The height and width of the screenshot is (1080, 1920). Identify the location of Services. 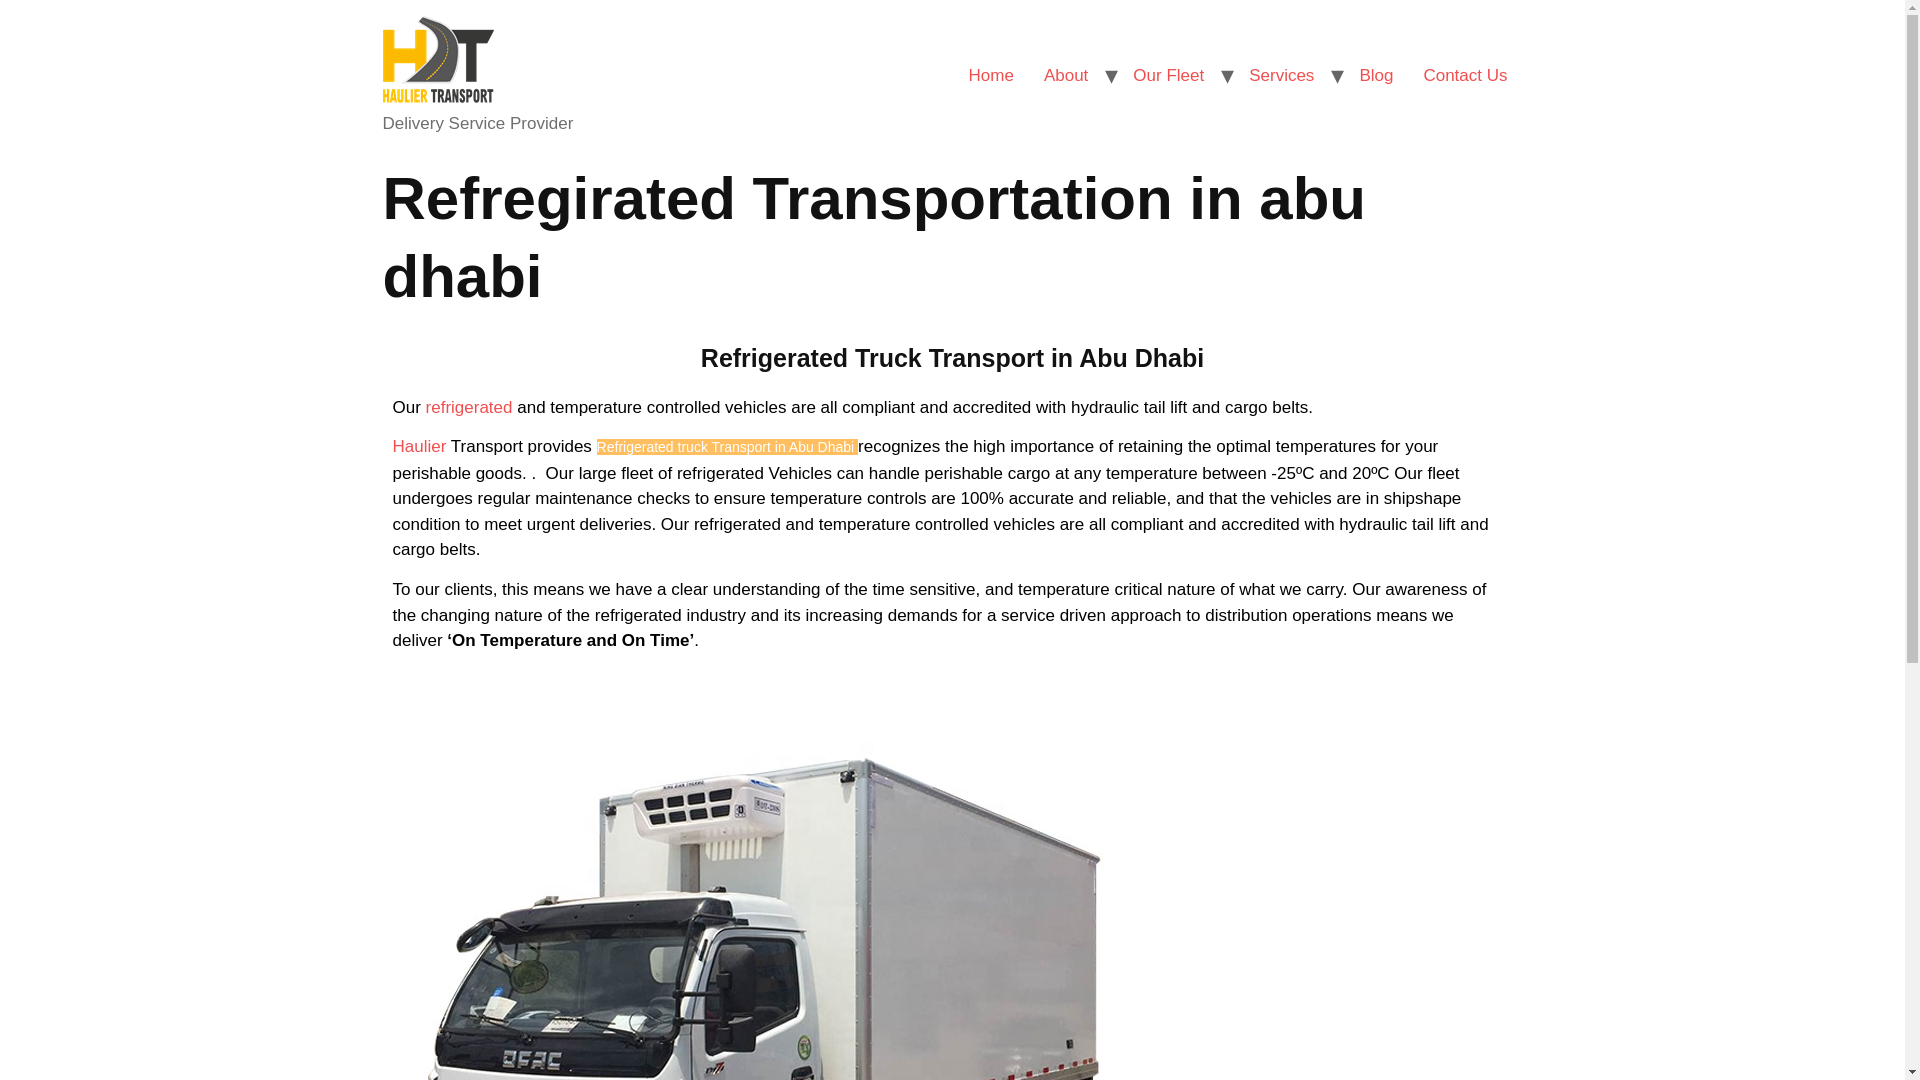
(1281, 76).